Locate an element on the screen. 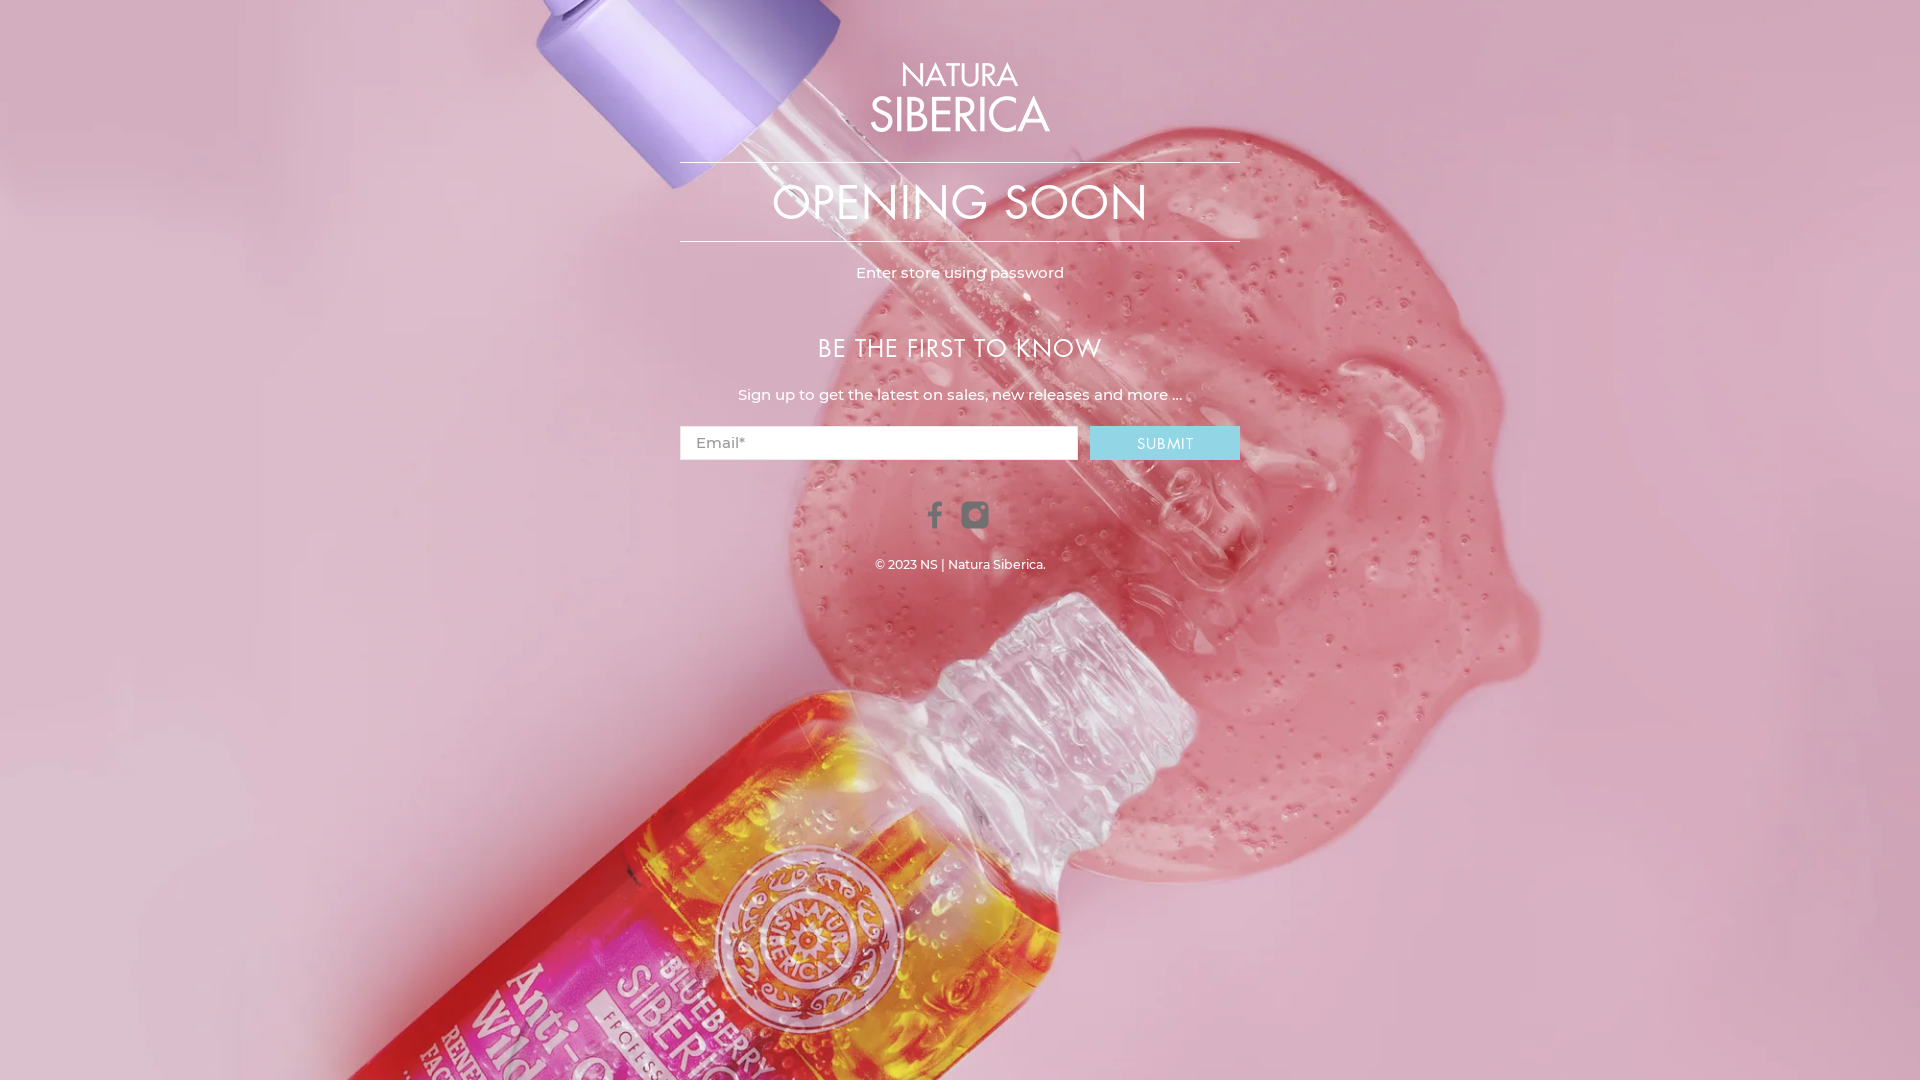 The width and height of the screenshot is (1920, 1080). NS | Natura Siberica on Facebook is located at coordinates (935, 524).